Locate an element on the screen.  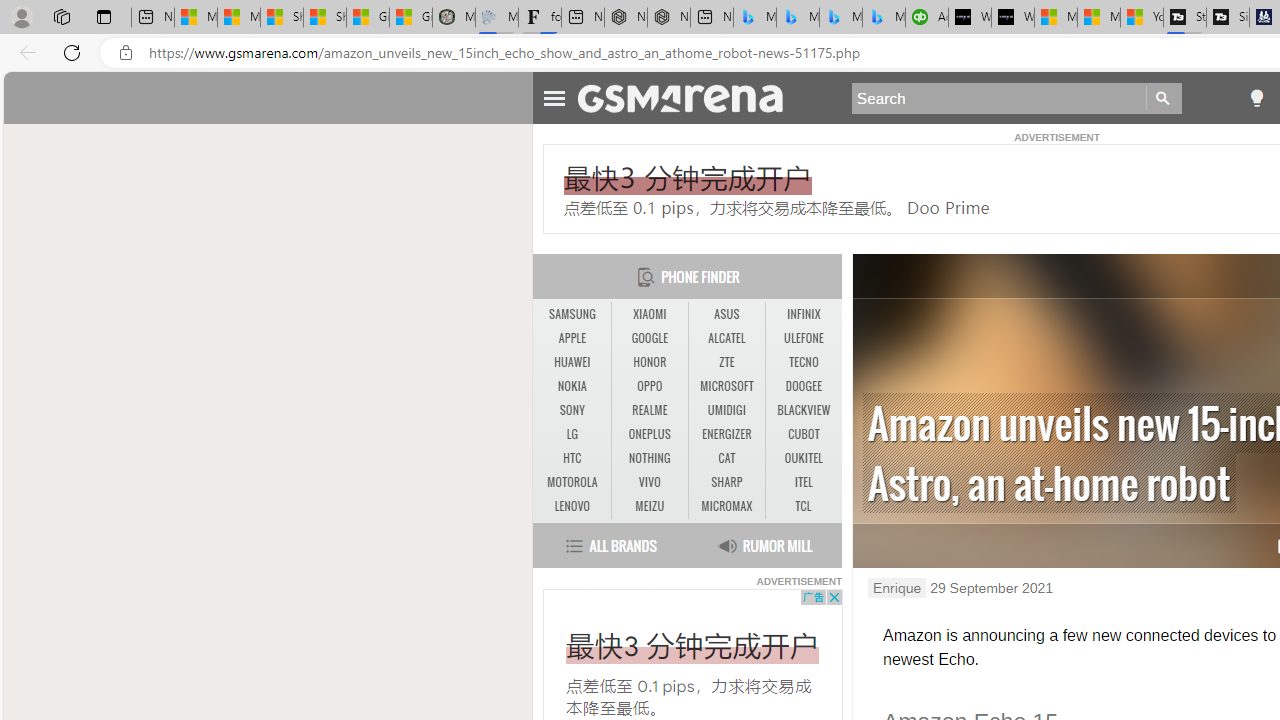
Toggle Navigation is located at coordinates (554, 95).